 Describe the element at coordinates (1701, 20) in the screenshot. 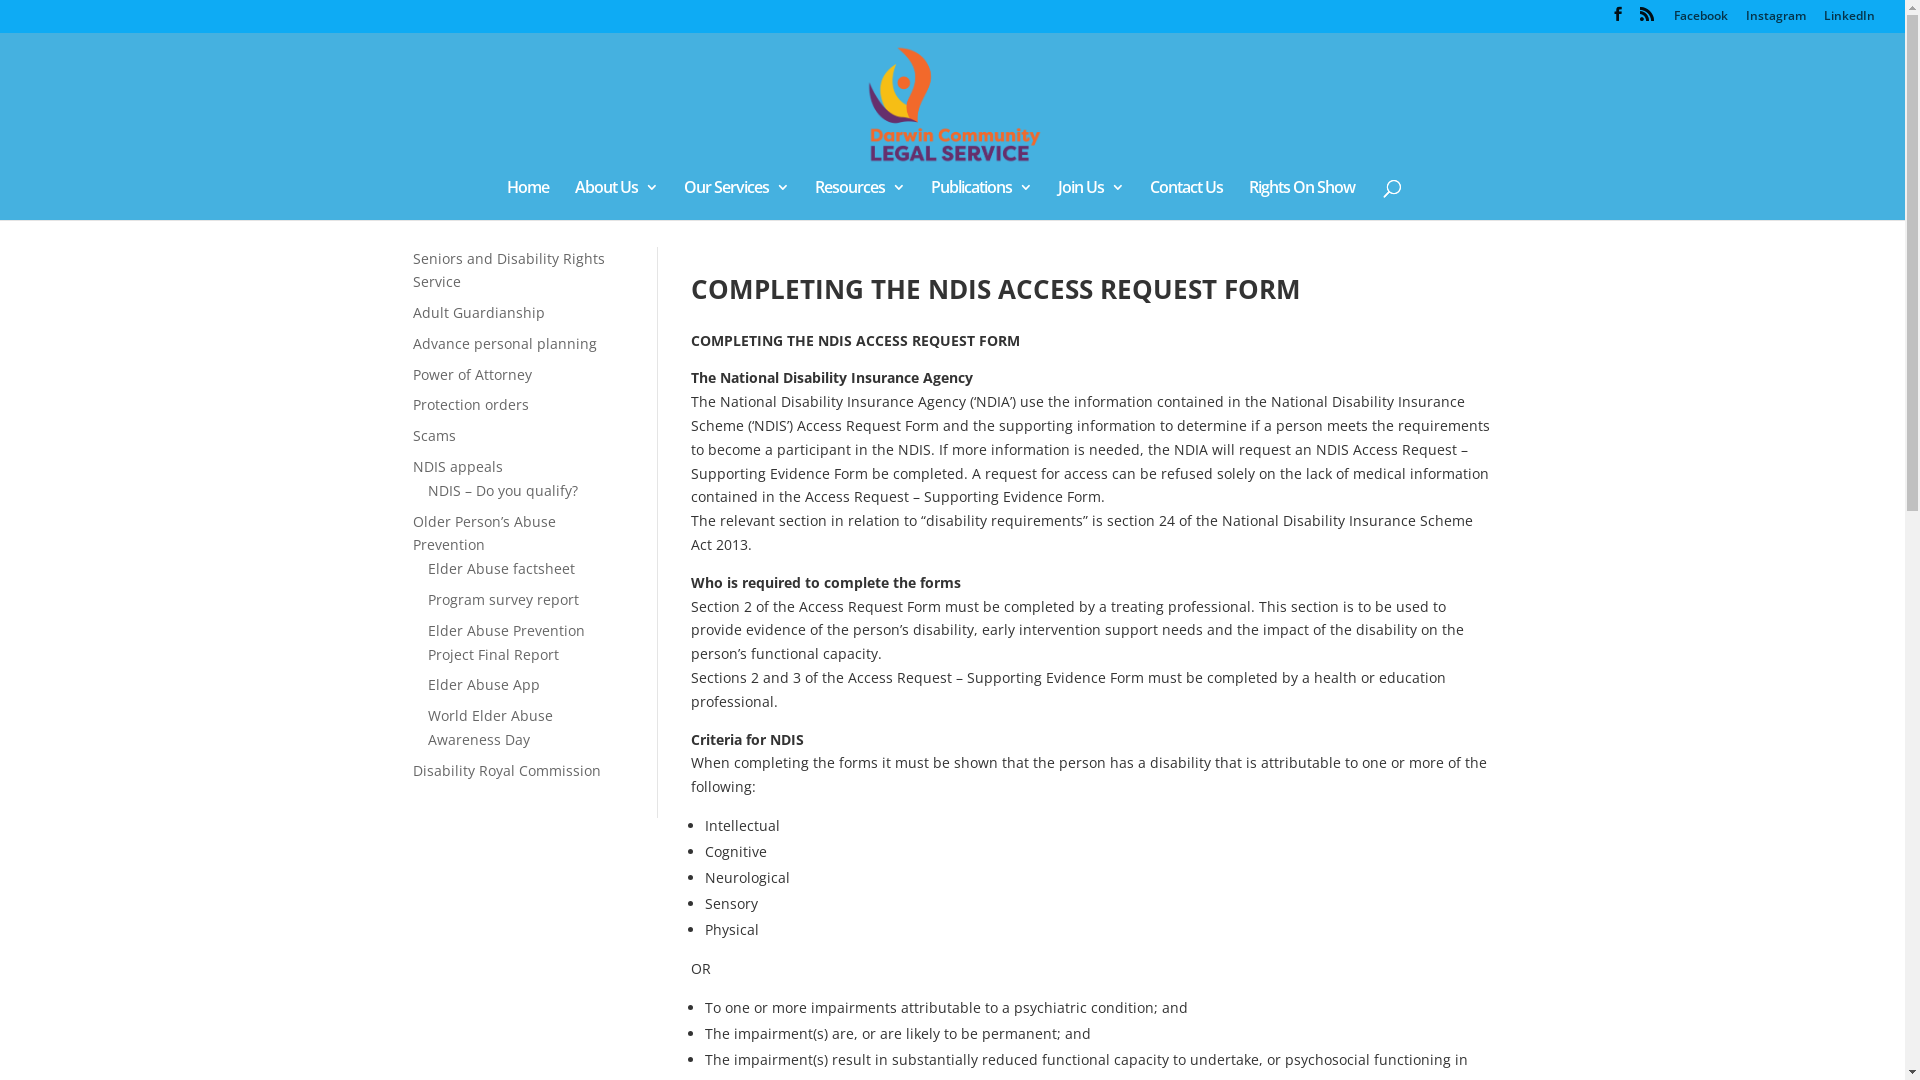

I see `Facebook` at that location.